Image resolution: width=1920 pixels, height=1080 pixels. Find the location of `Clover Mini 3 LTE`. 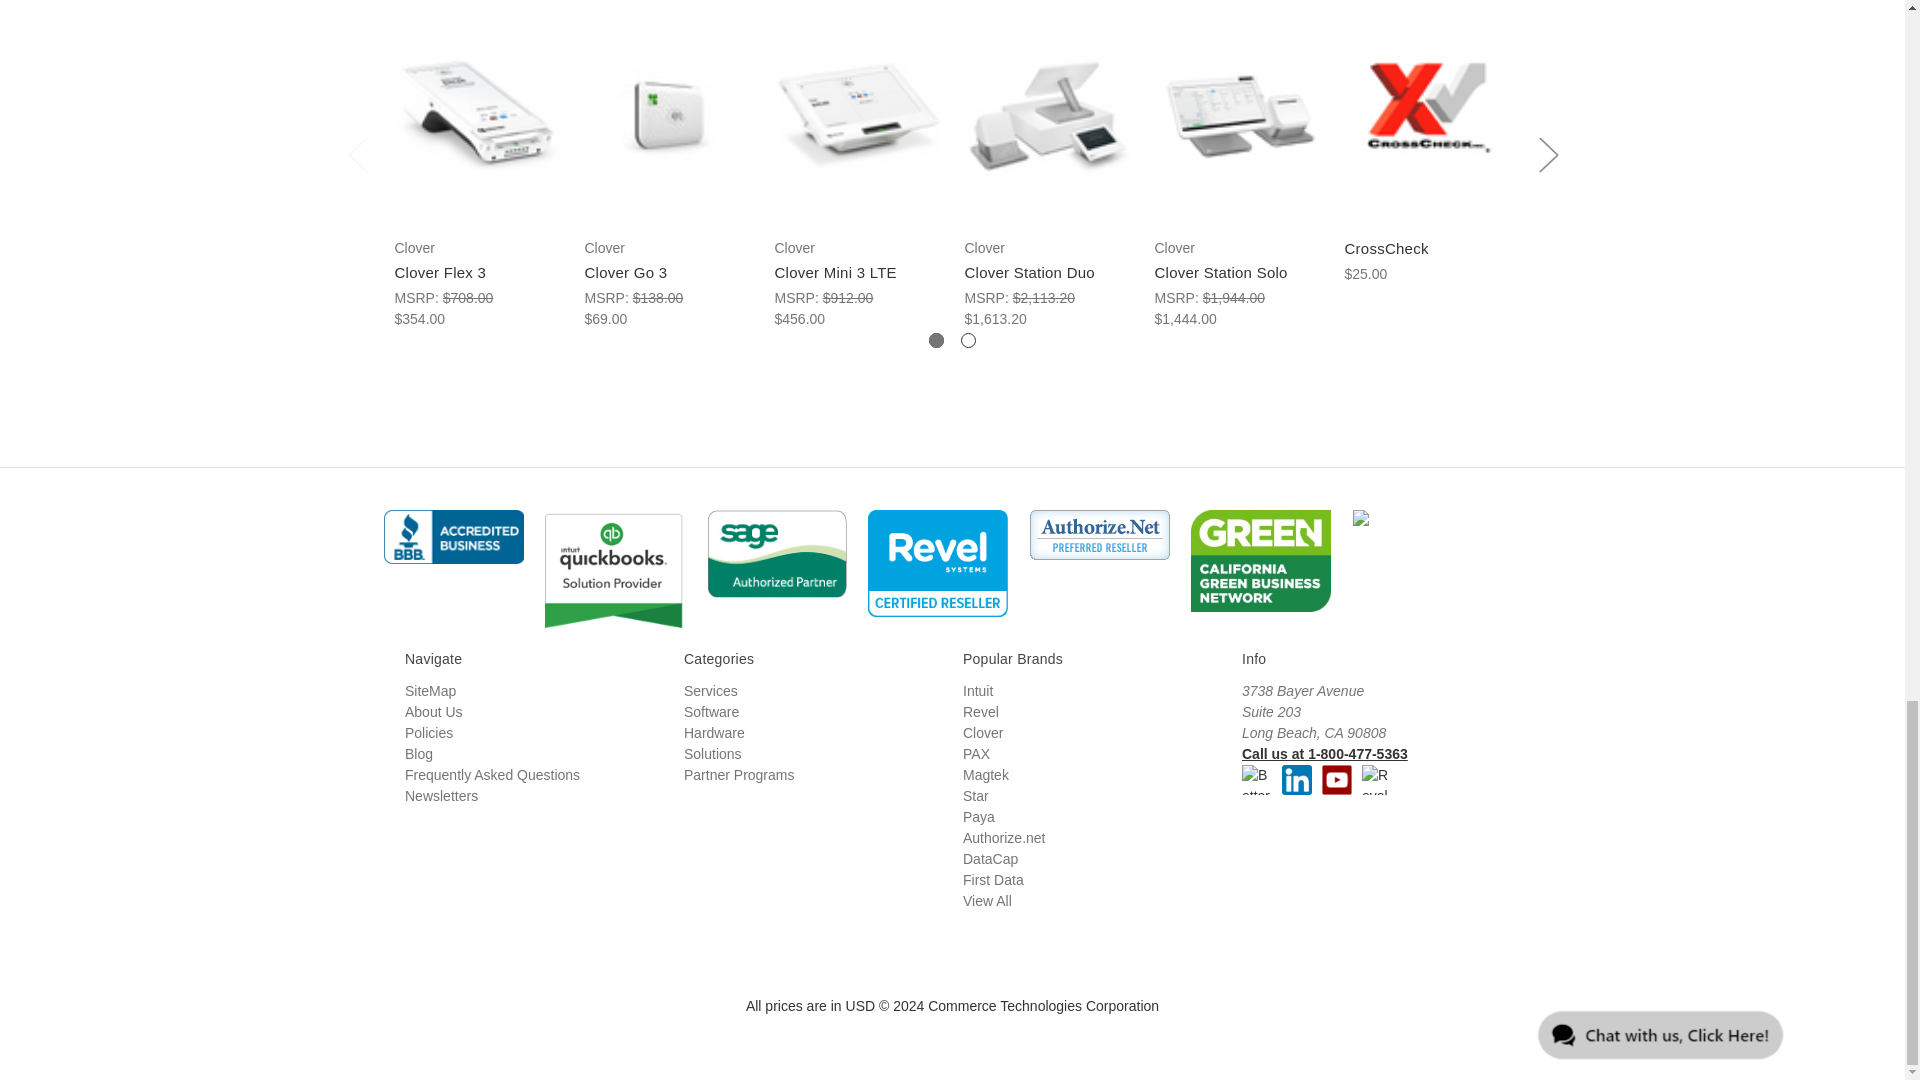

Clover Mini 3 LTE is located at coordinates (858, 115).